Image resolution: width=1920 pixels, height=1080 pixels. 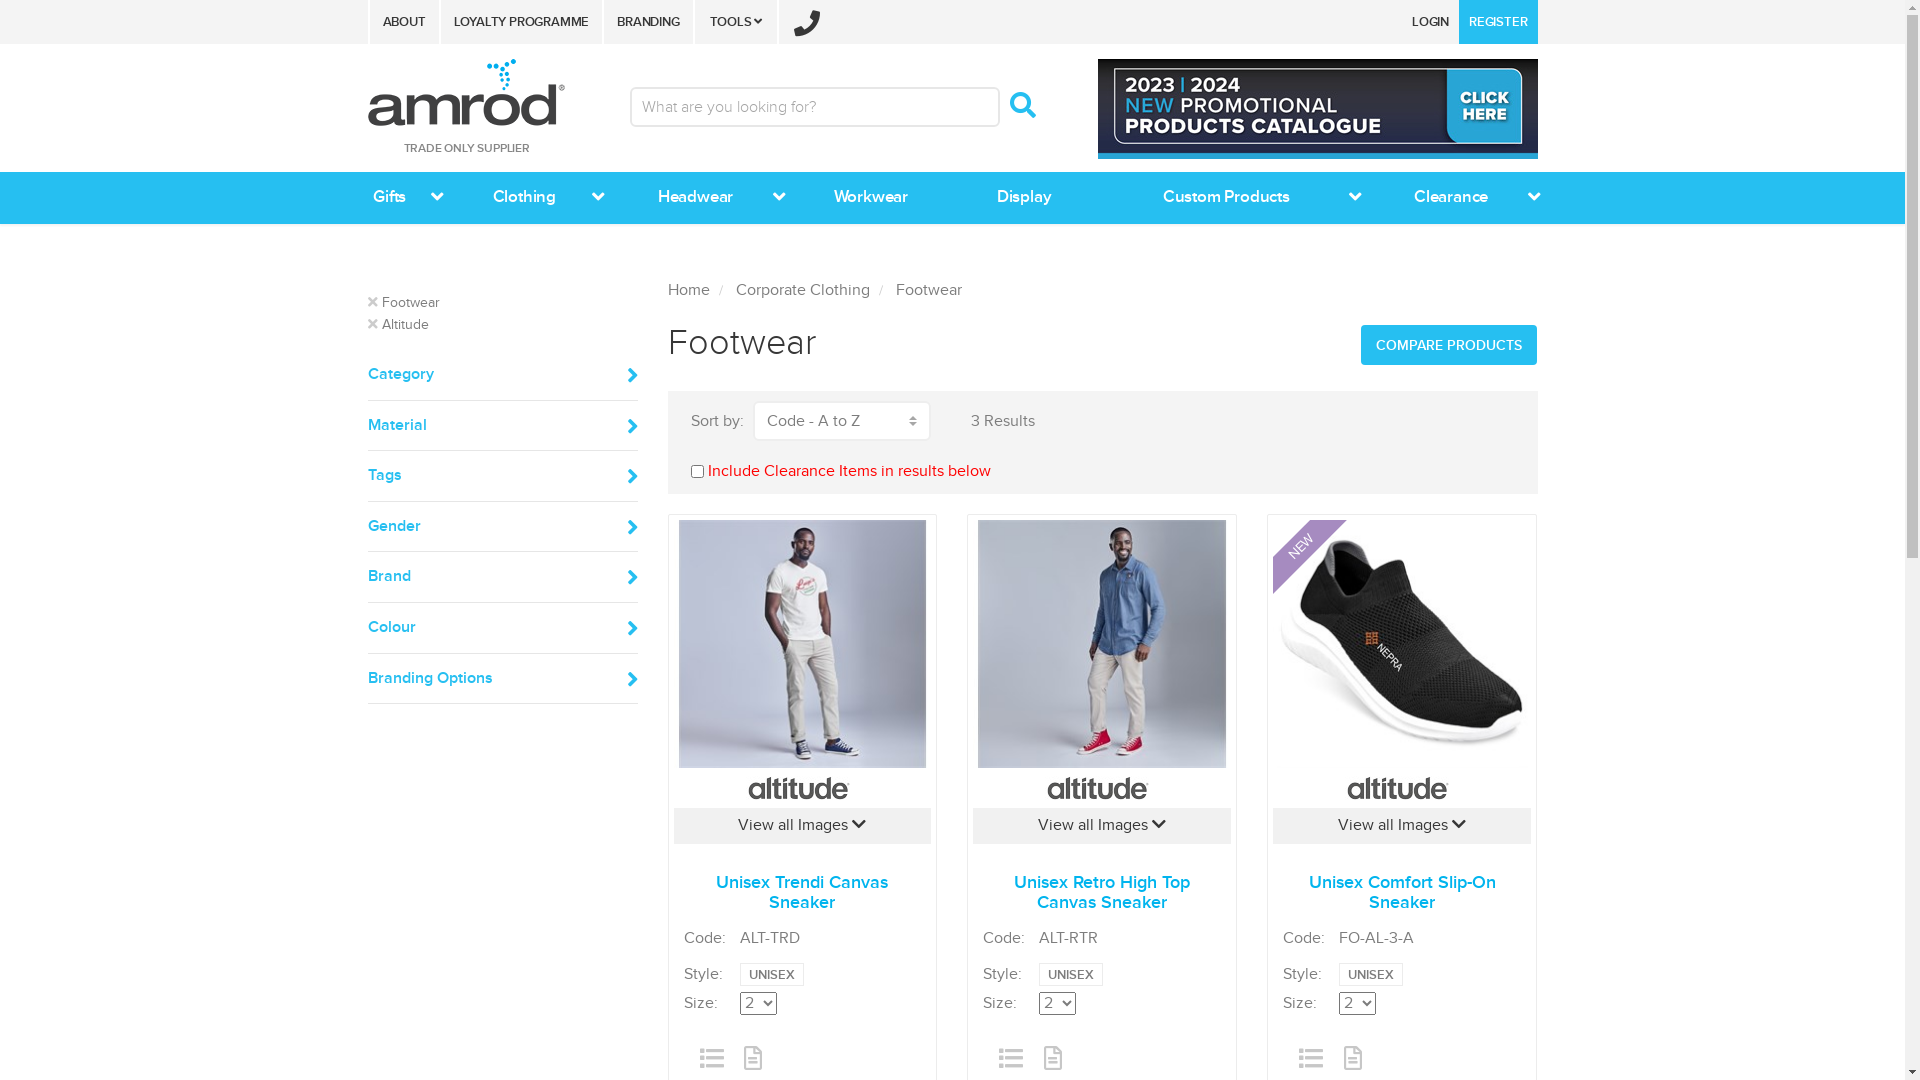 What do you see at coordinates (696, 472) in the screenshot?
I see `on` at bounding box center [696, 472].